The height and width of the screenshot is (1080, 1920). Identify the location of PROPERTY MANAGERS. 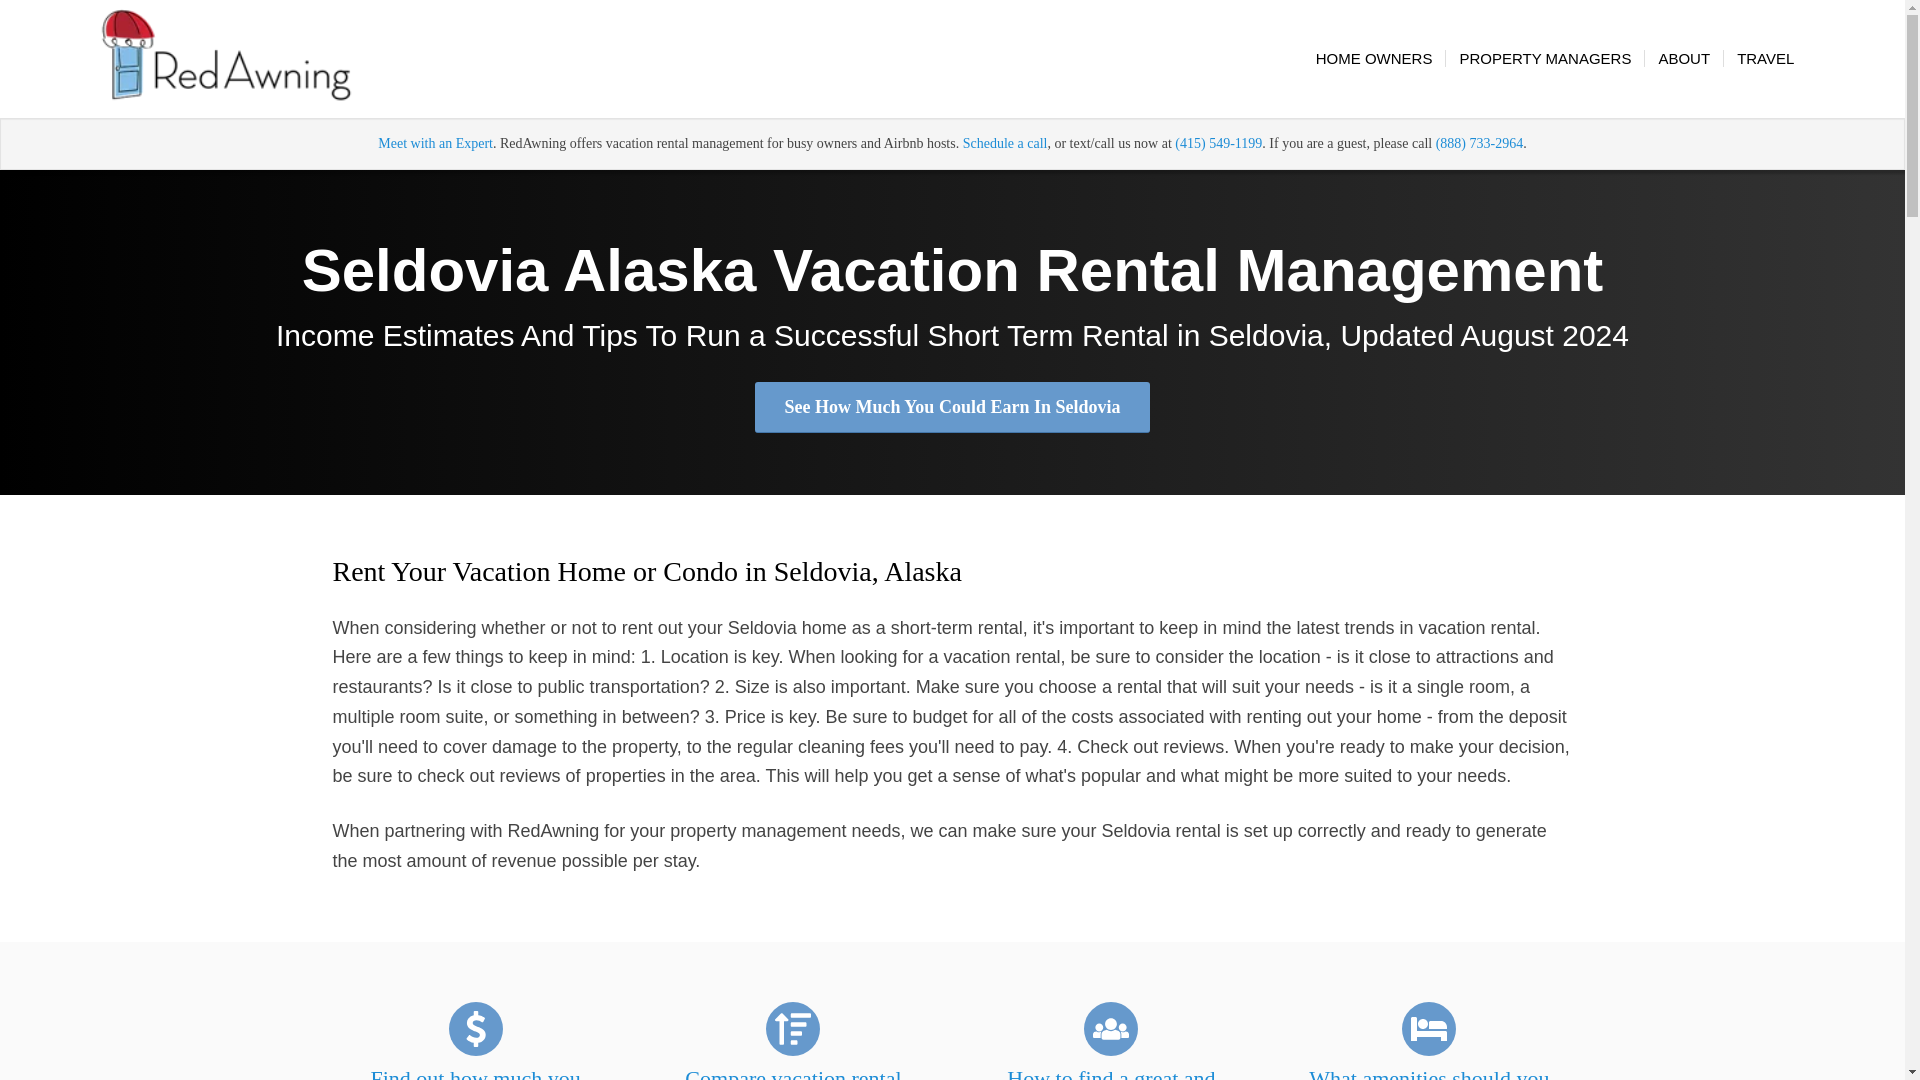
(1544, 58).